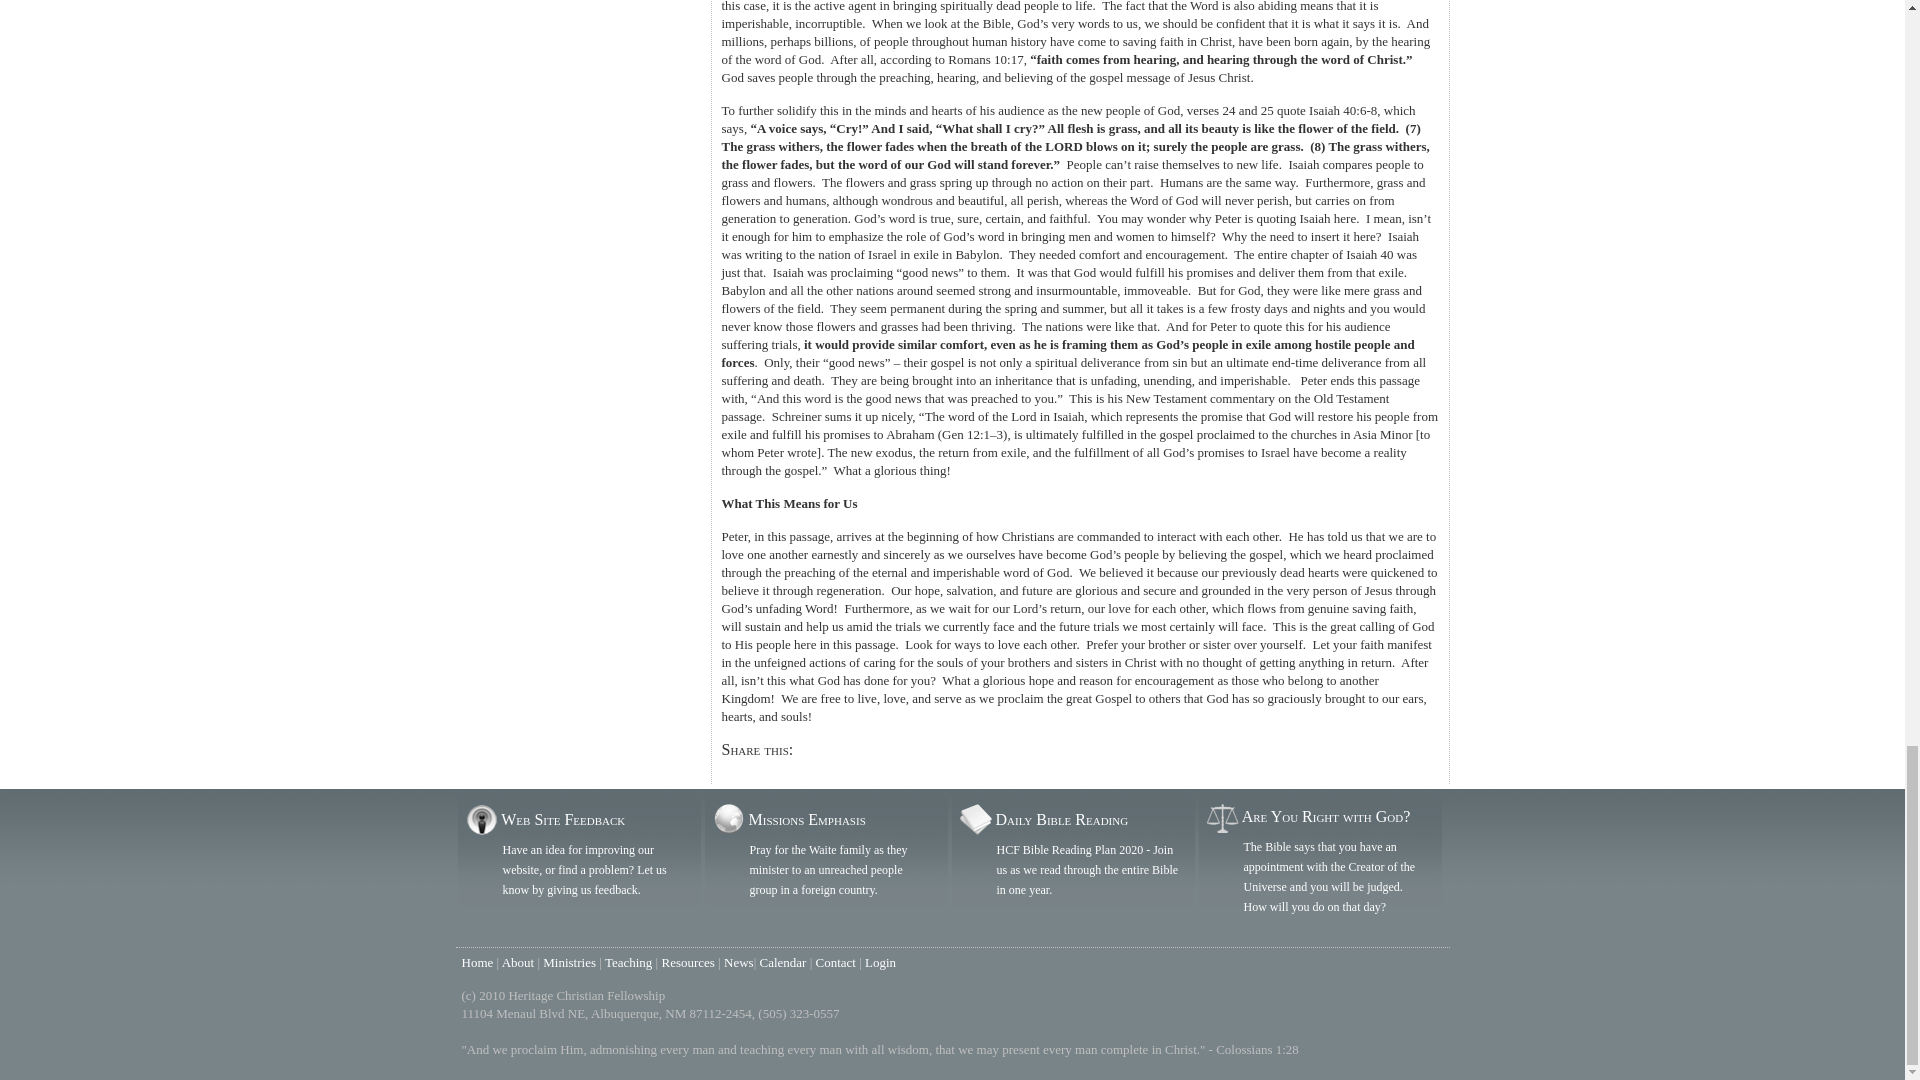 This screenshot has width=1920, height=1080. What do you see at coordinates (806, 820) in the screenshot?
I see `Missions Emphasis` at bounding box center [806, 820].